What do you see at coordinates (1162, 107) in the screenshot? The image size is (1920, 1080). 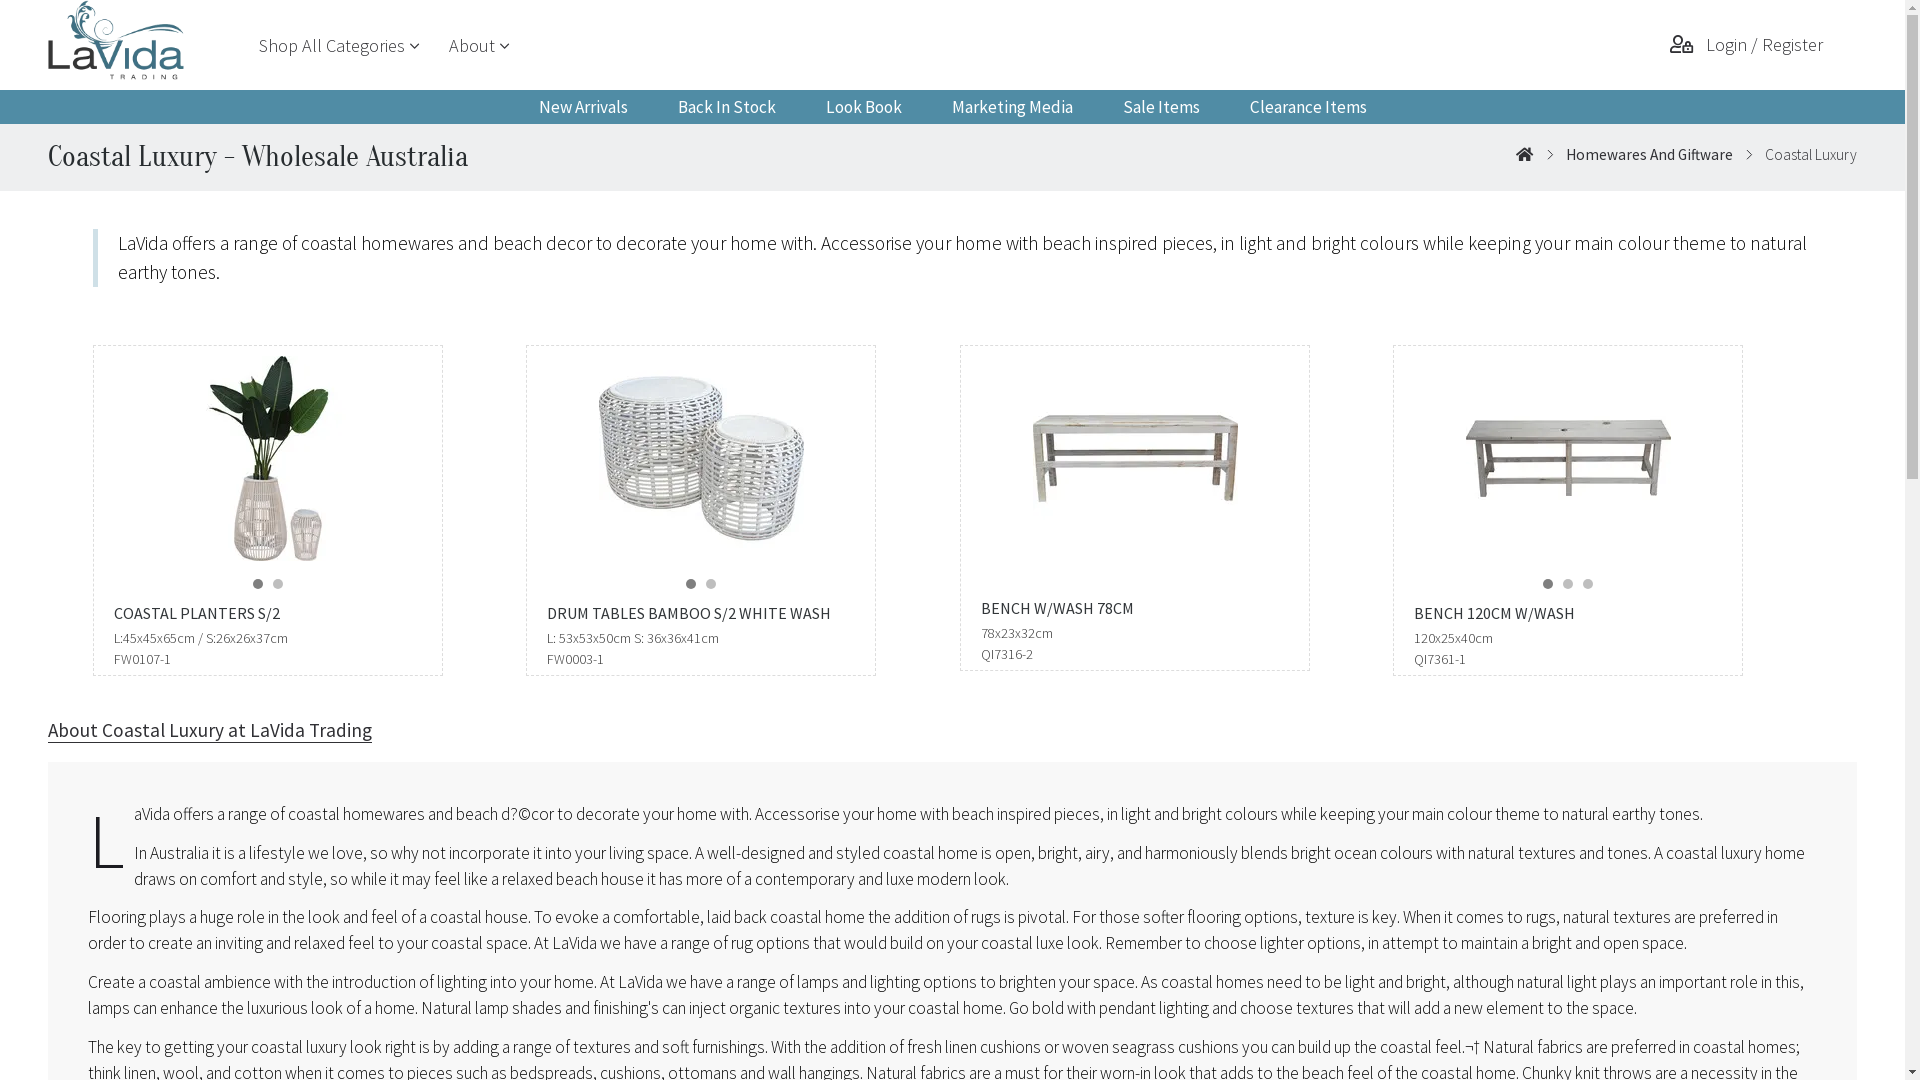 I see `Sale Items` at bounding box center [1162, 107].